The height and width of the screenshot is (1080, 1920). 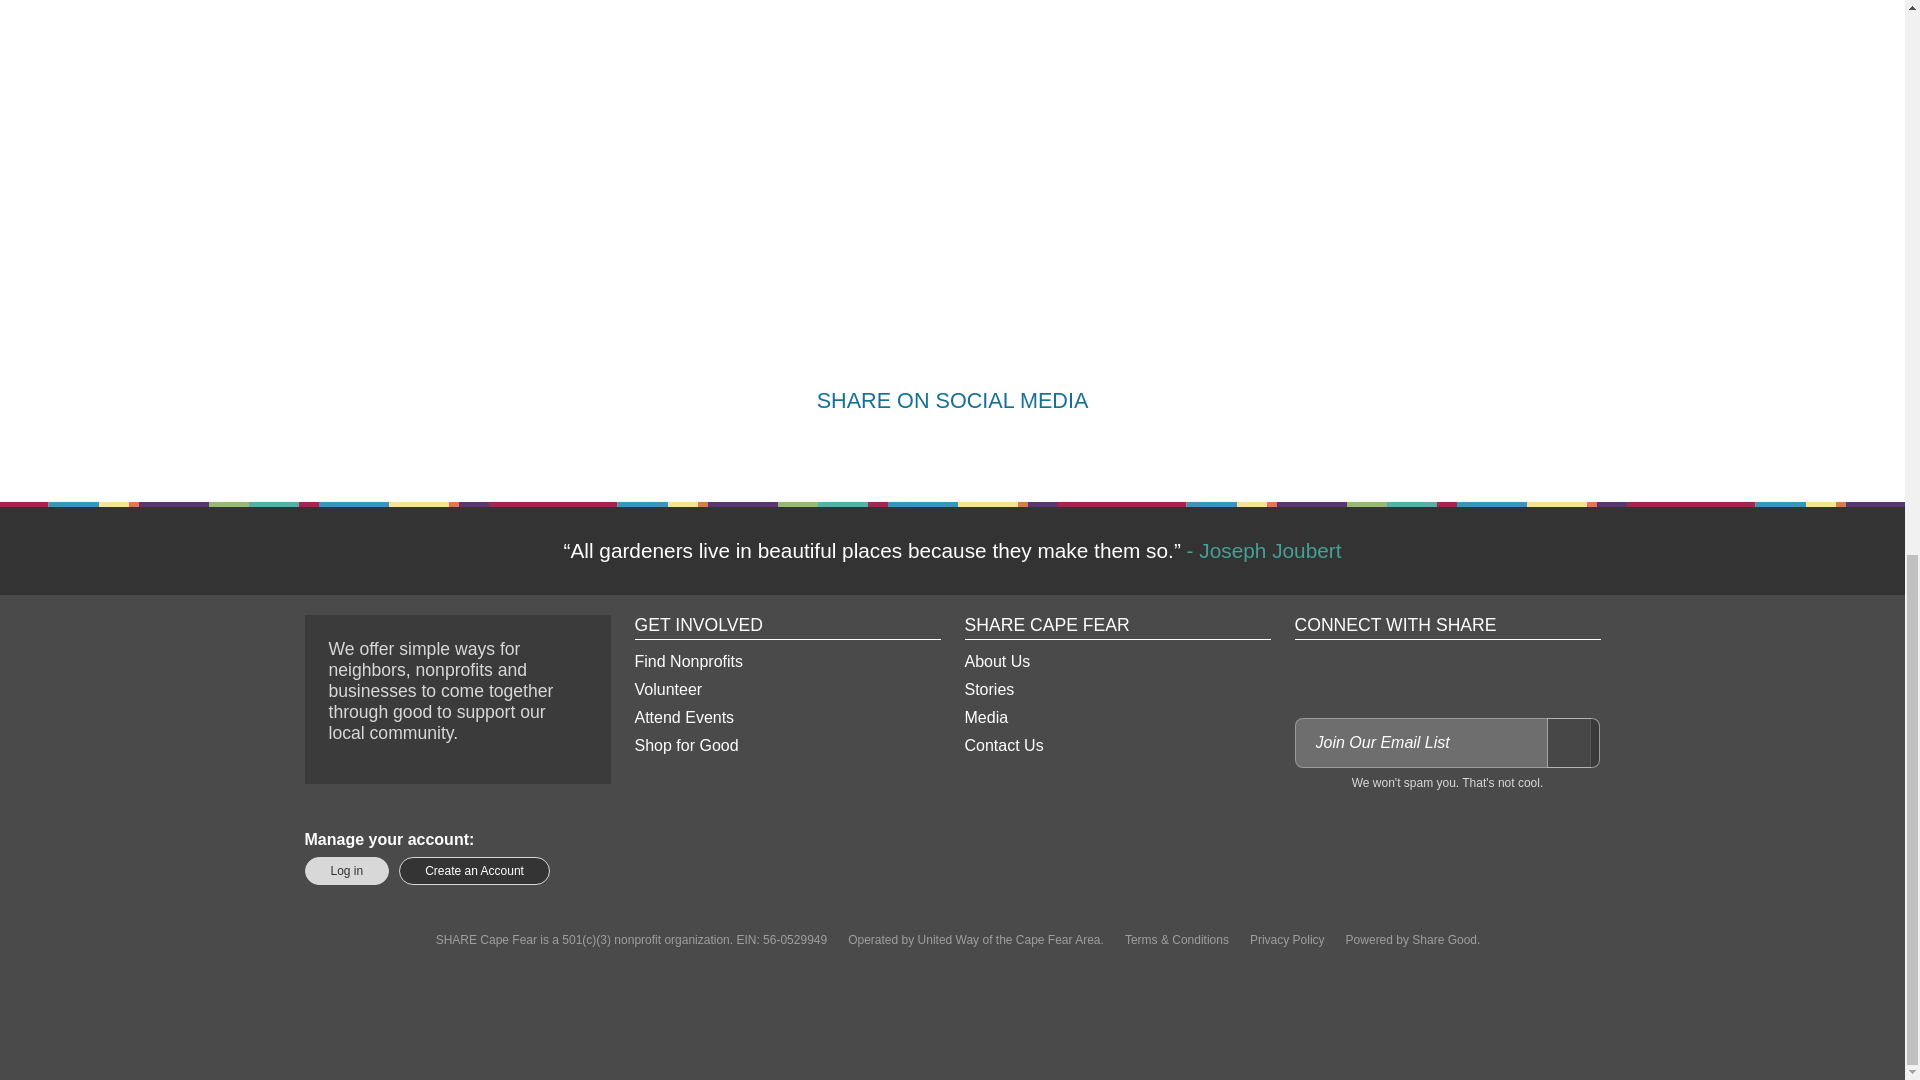 What do you see at coordinates (880, 449) in the screenshot?
I see `Share to Facebook` at bounding box center [880, 449].